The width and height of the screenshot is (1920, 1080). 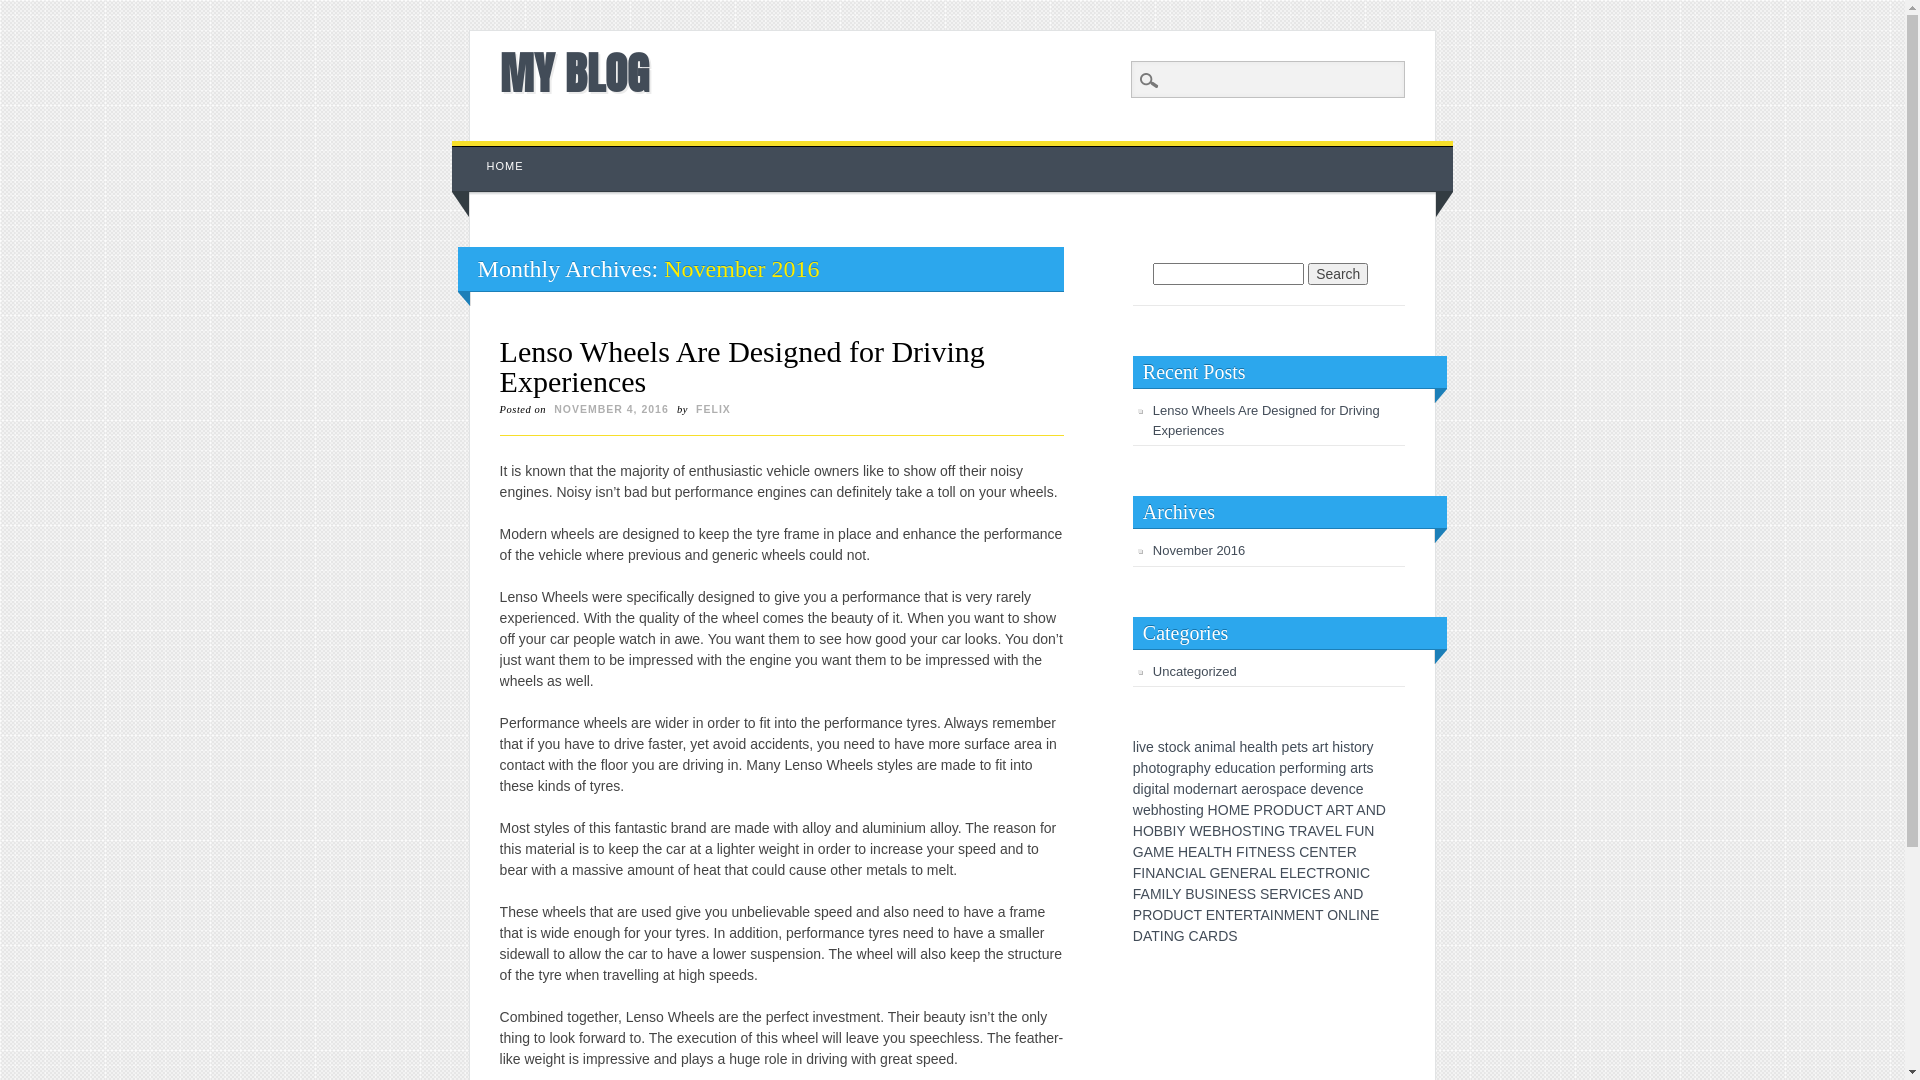 What do you see at coordinates (1210, 894) in the screenshot?
I see `S` at bounding box center [1210, 894].